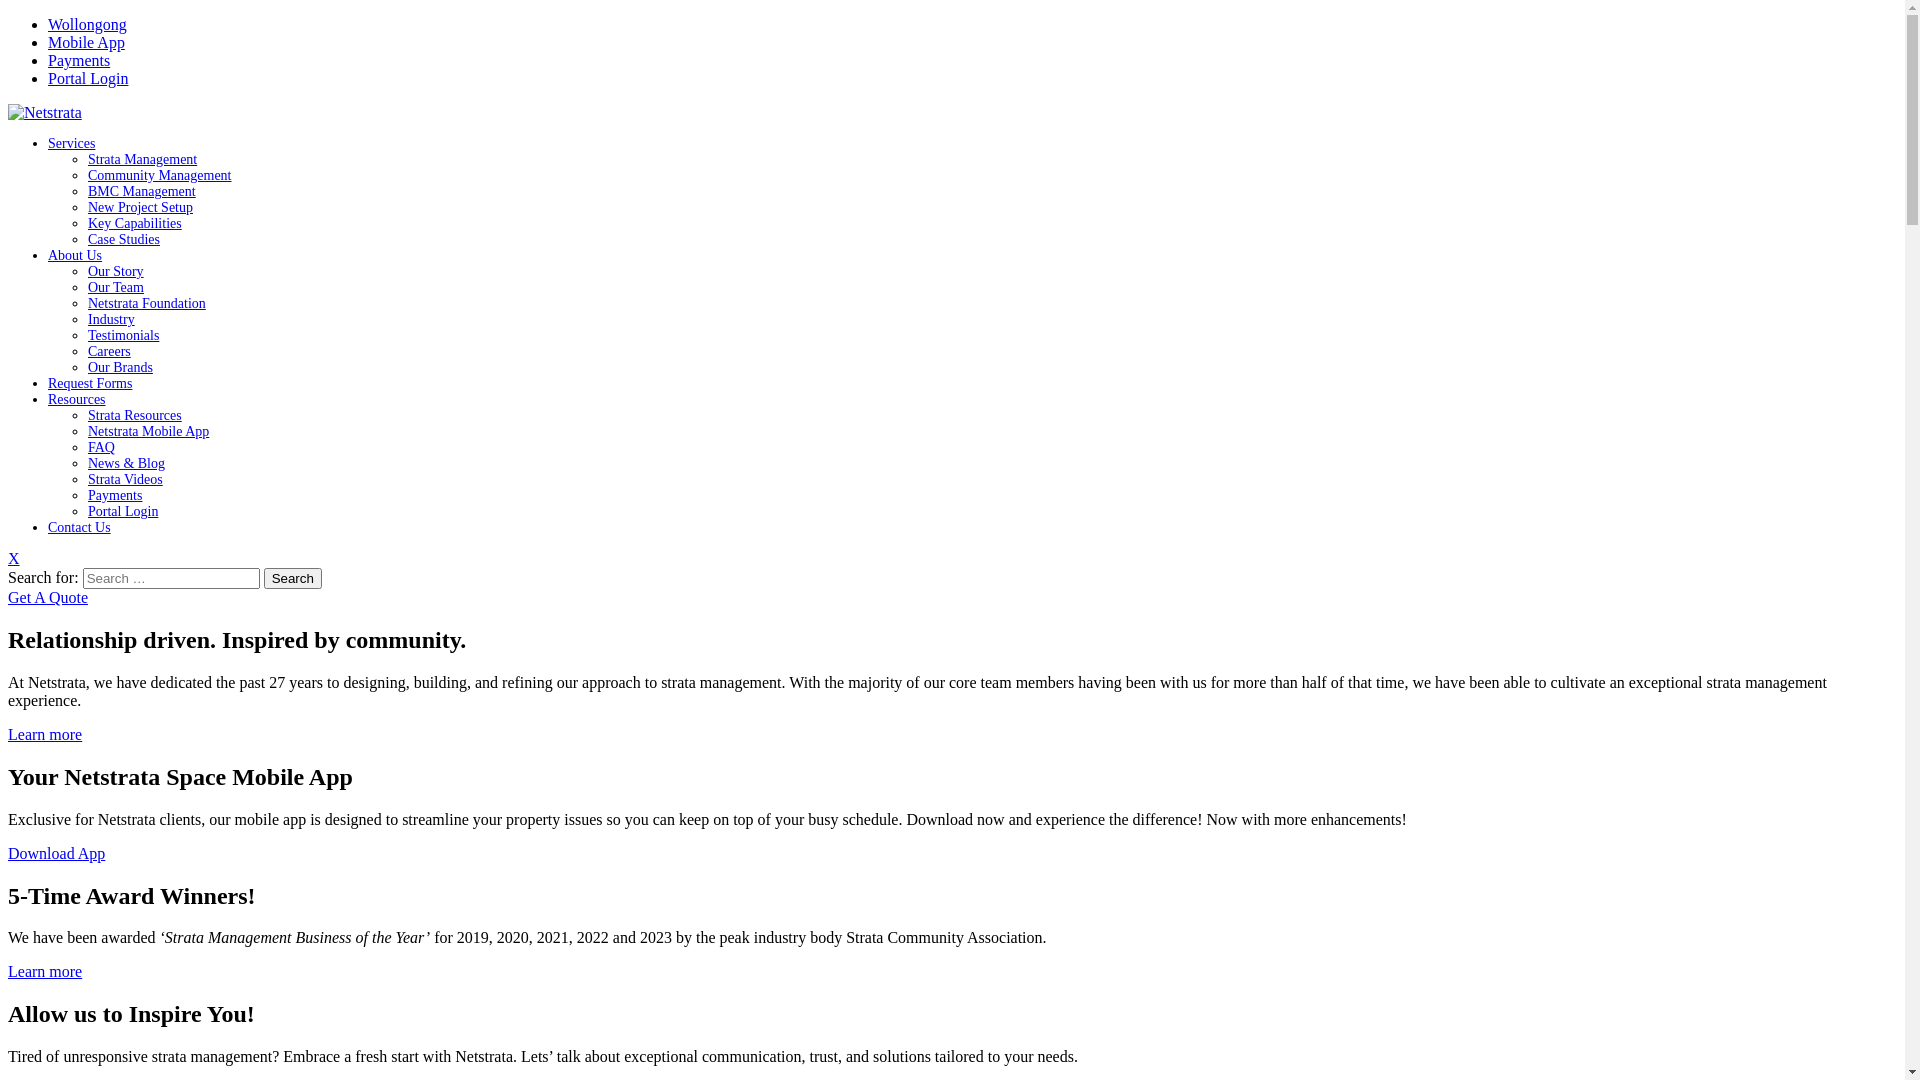  Describe the element at coordinates (77, 400) in the screenshot. I see `Resources` at that location.